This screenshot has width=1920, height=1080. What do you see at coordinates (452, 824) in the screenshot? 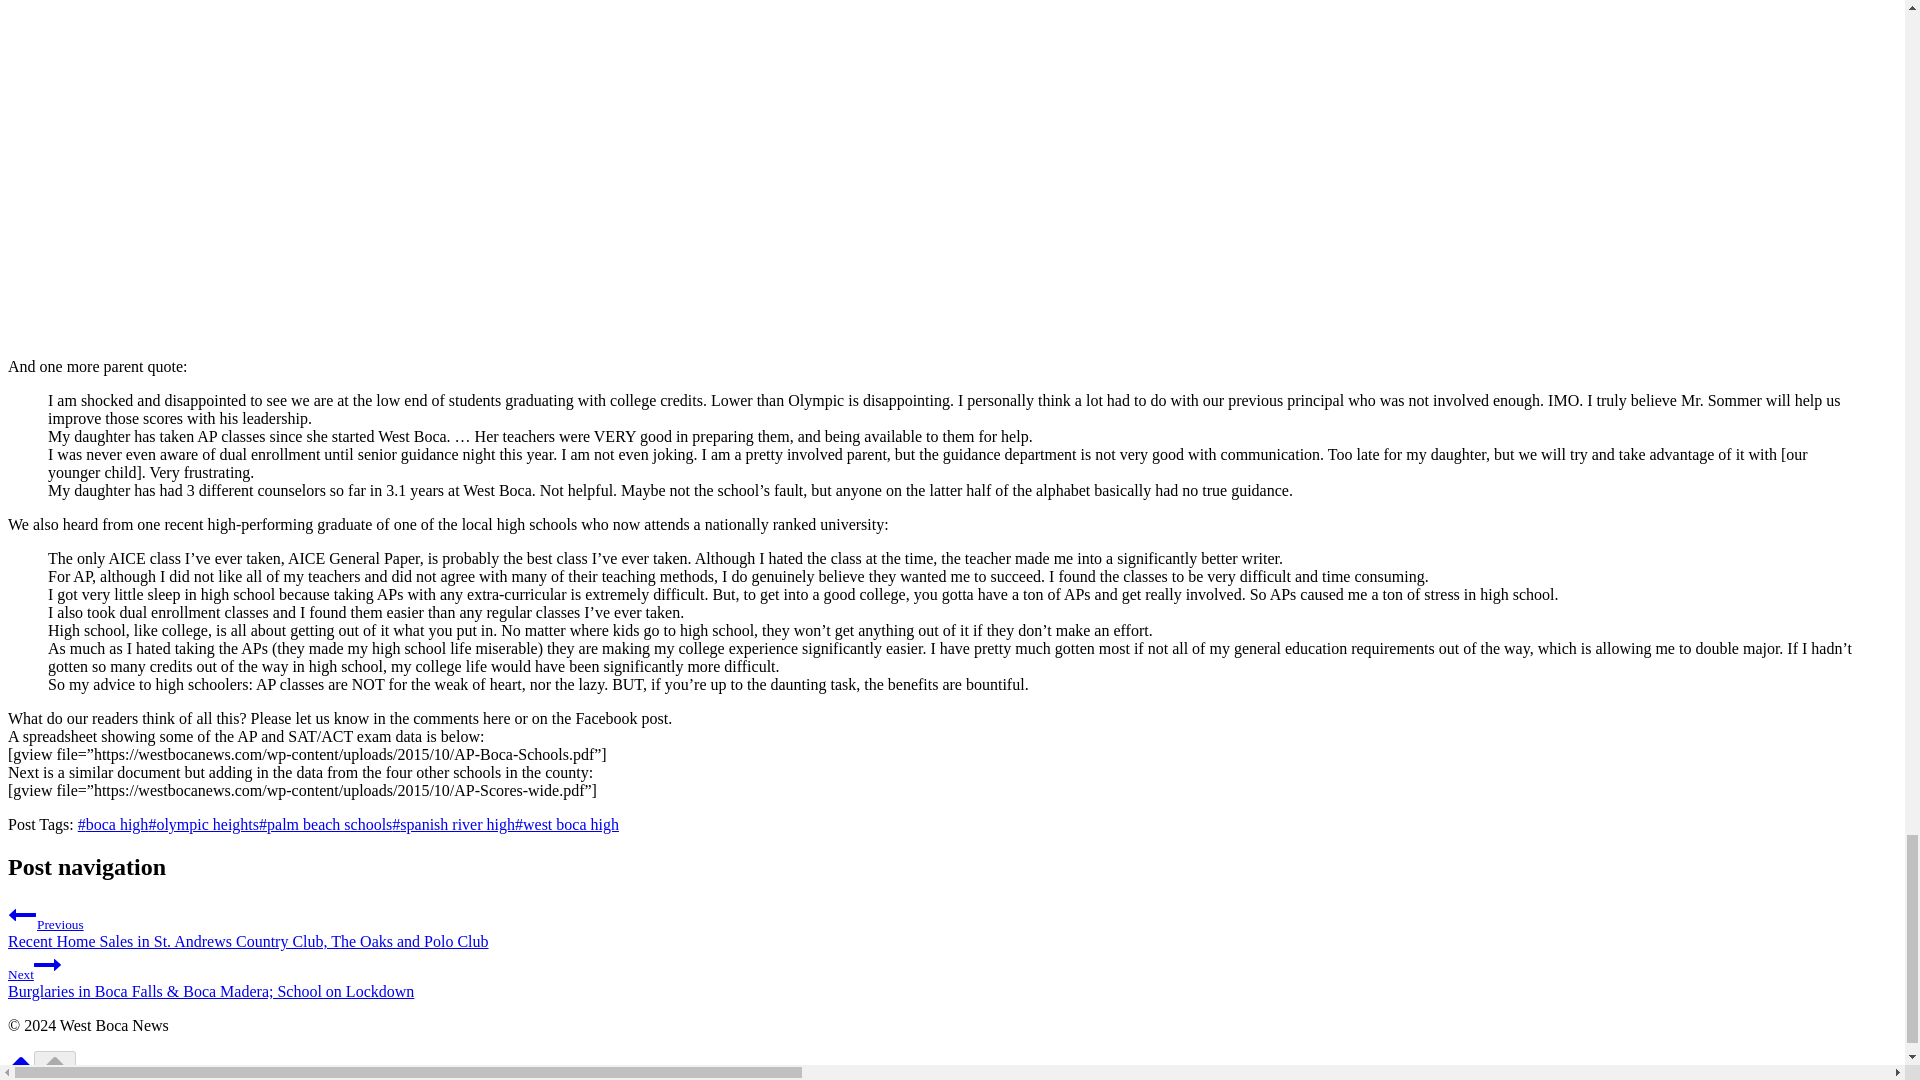
I see `spanish river high` at bounding box center [452, 824].